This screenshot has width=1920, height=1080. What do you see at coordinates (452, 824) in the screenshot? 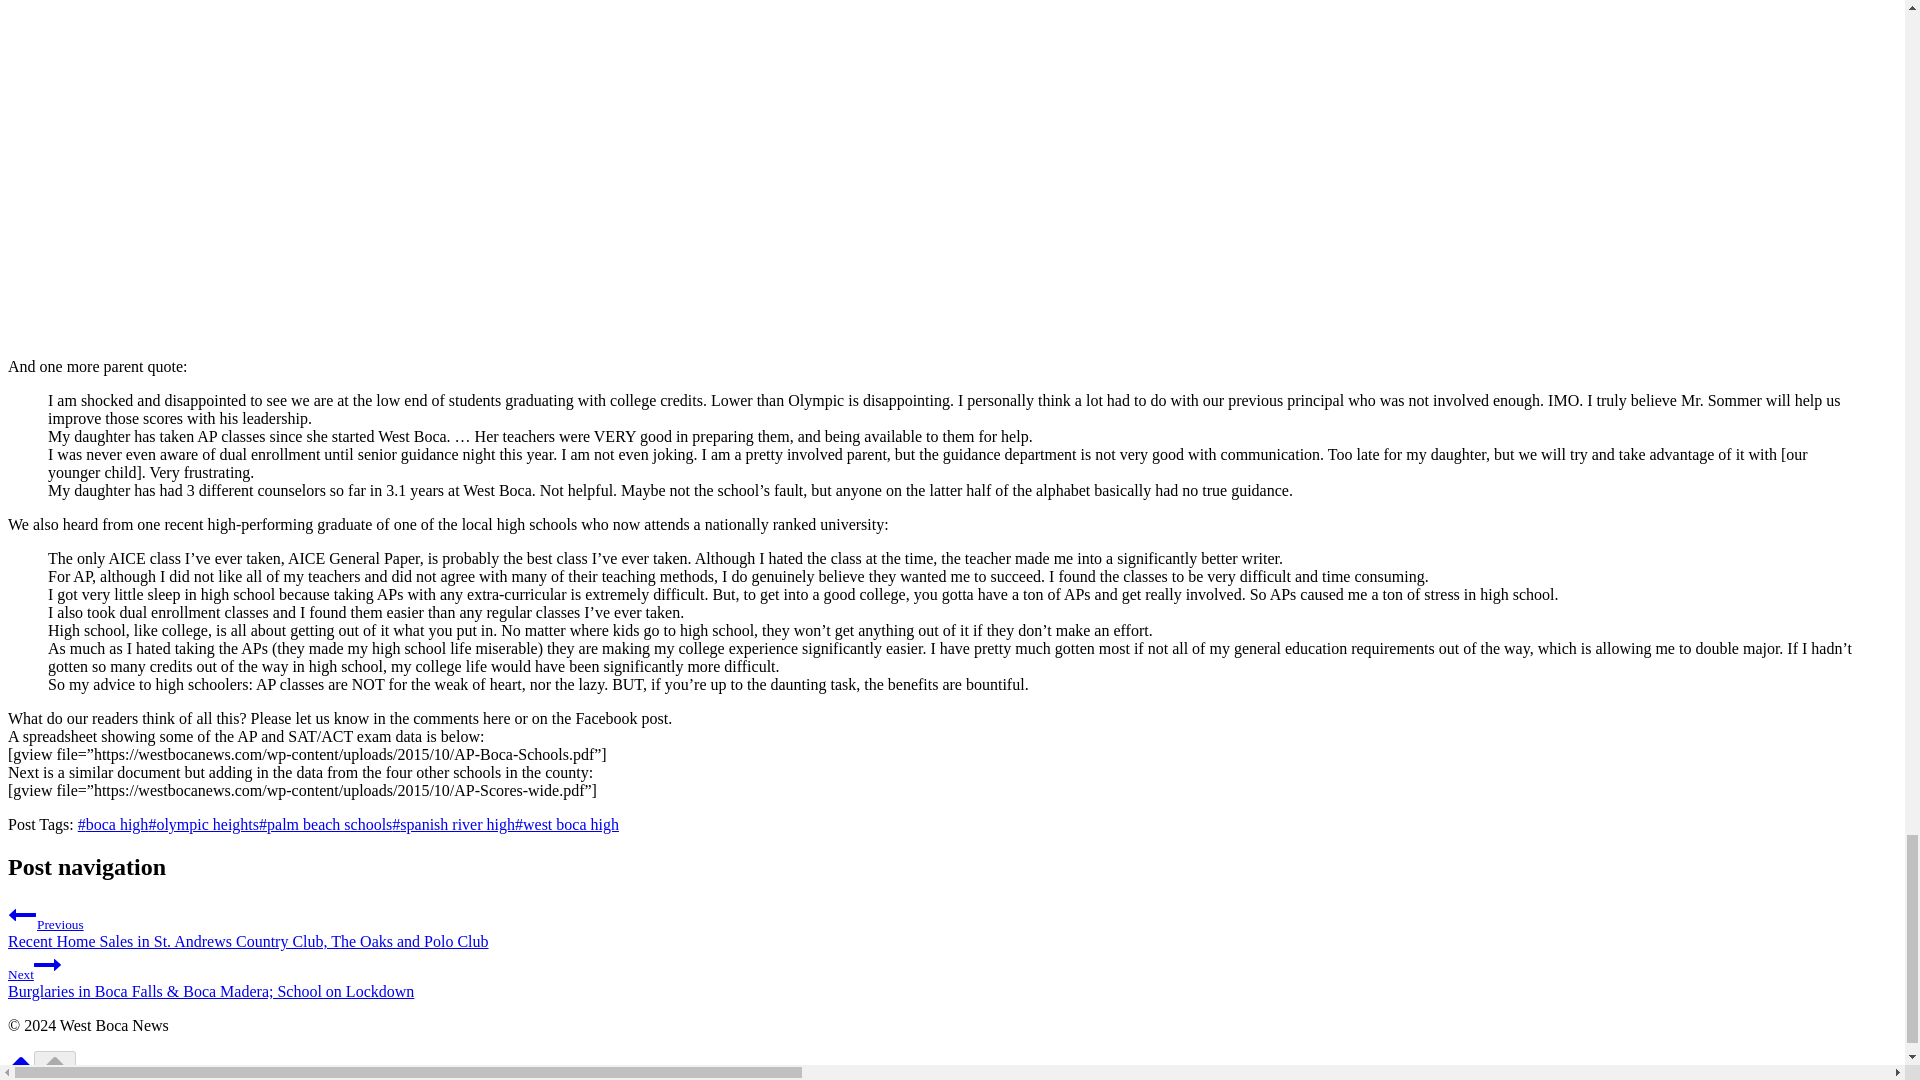
I see `spanish river high` at bounding box center [452, 824].